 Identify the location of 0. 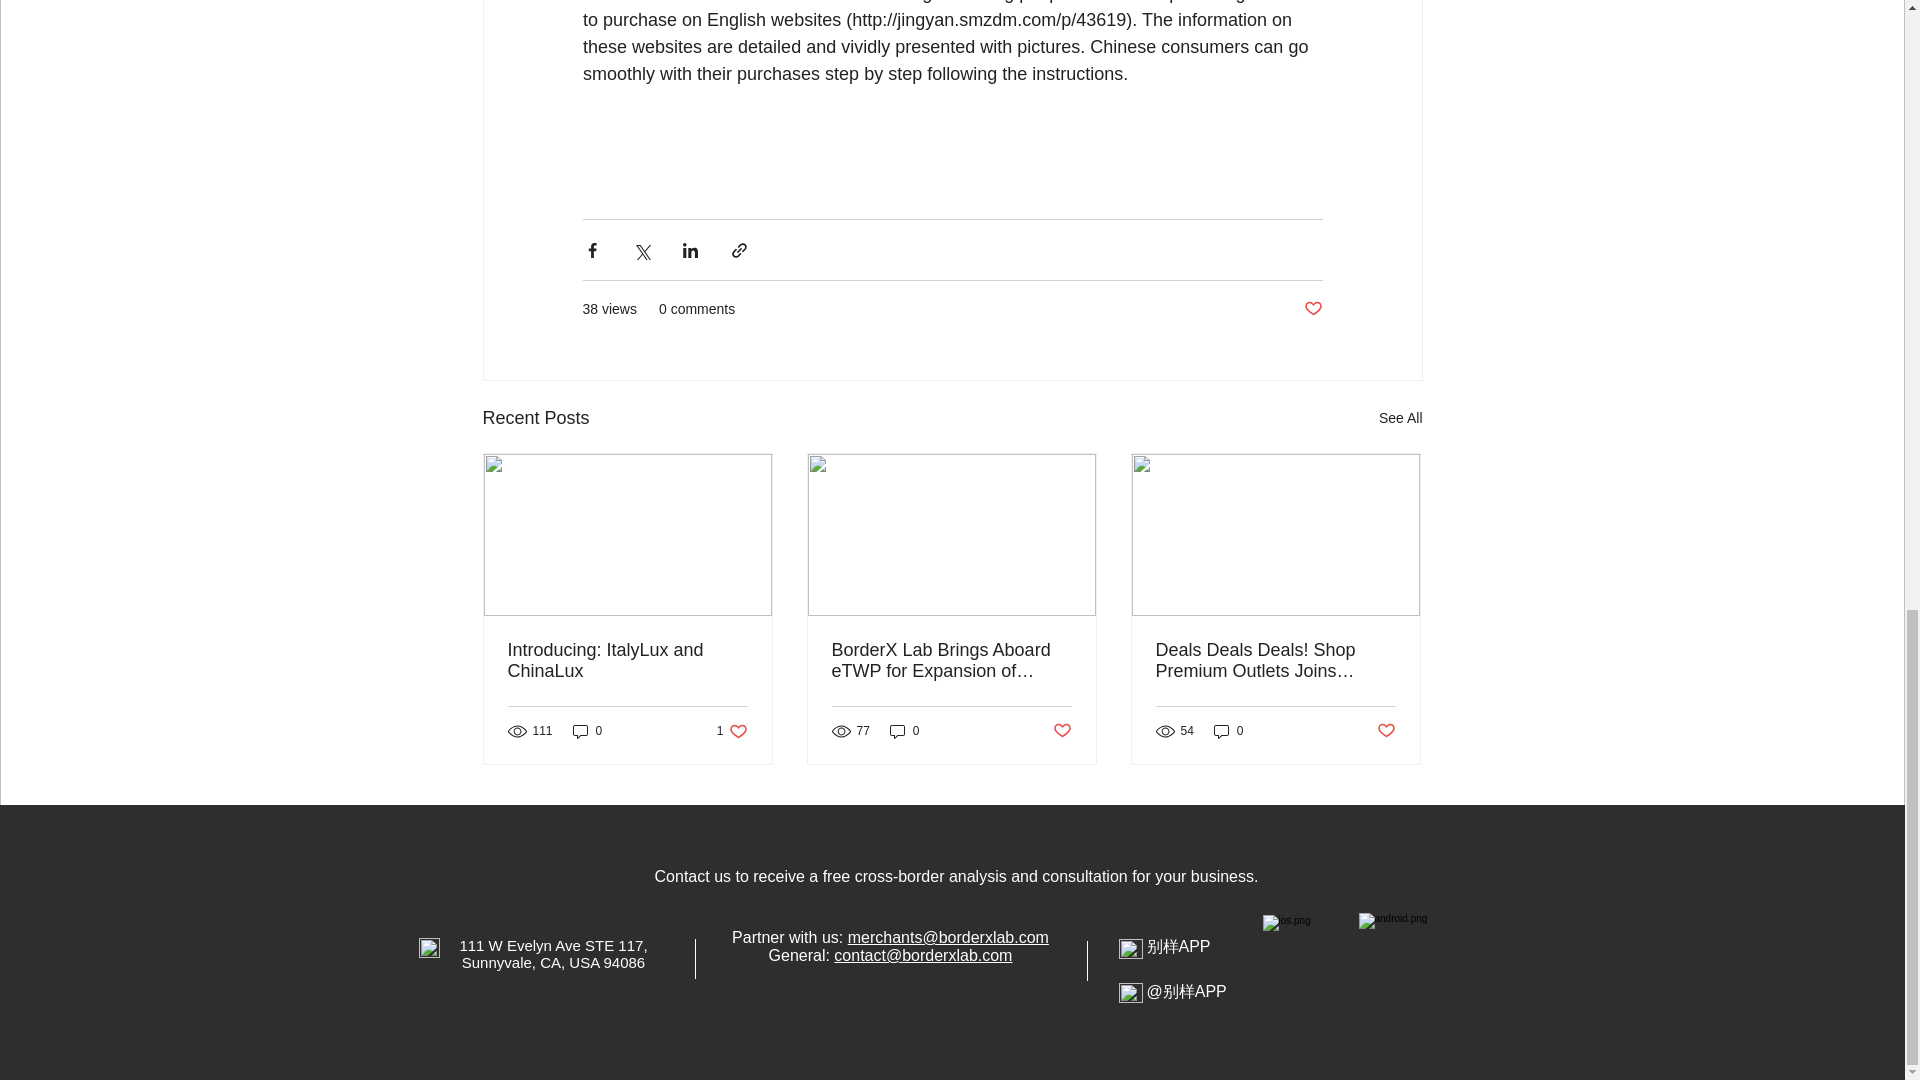
(904, 731).